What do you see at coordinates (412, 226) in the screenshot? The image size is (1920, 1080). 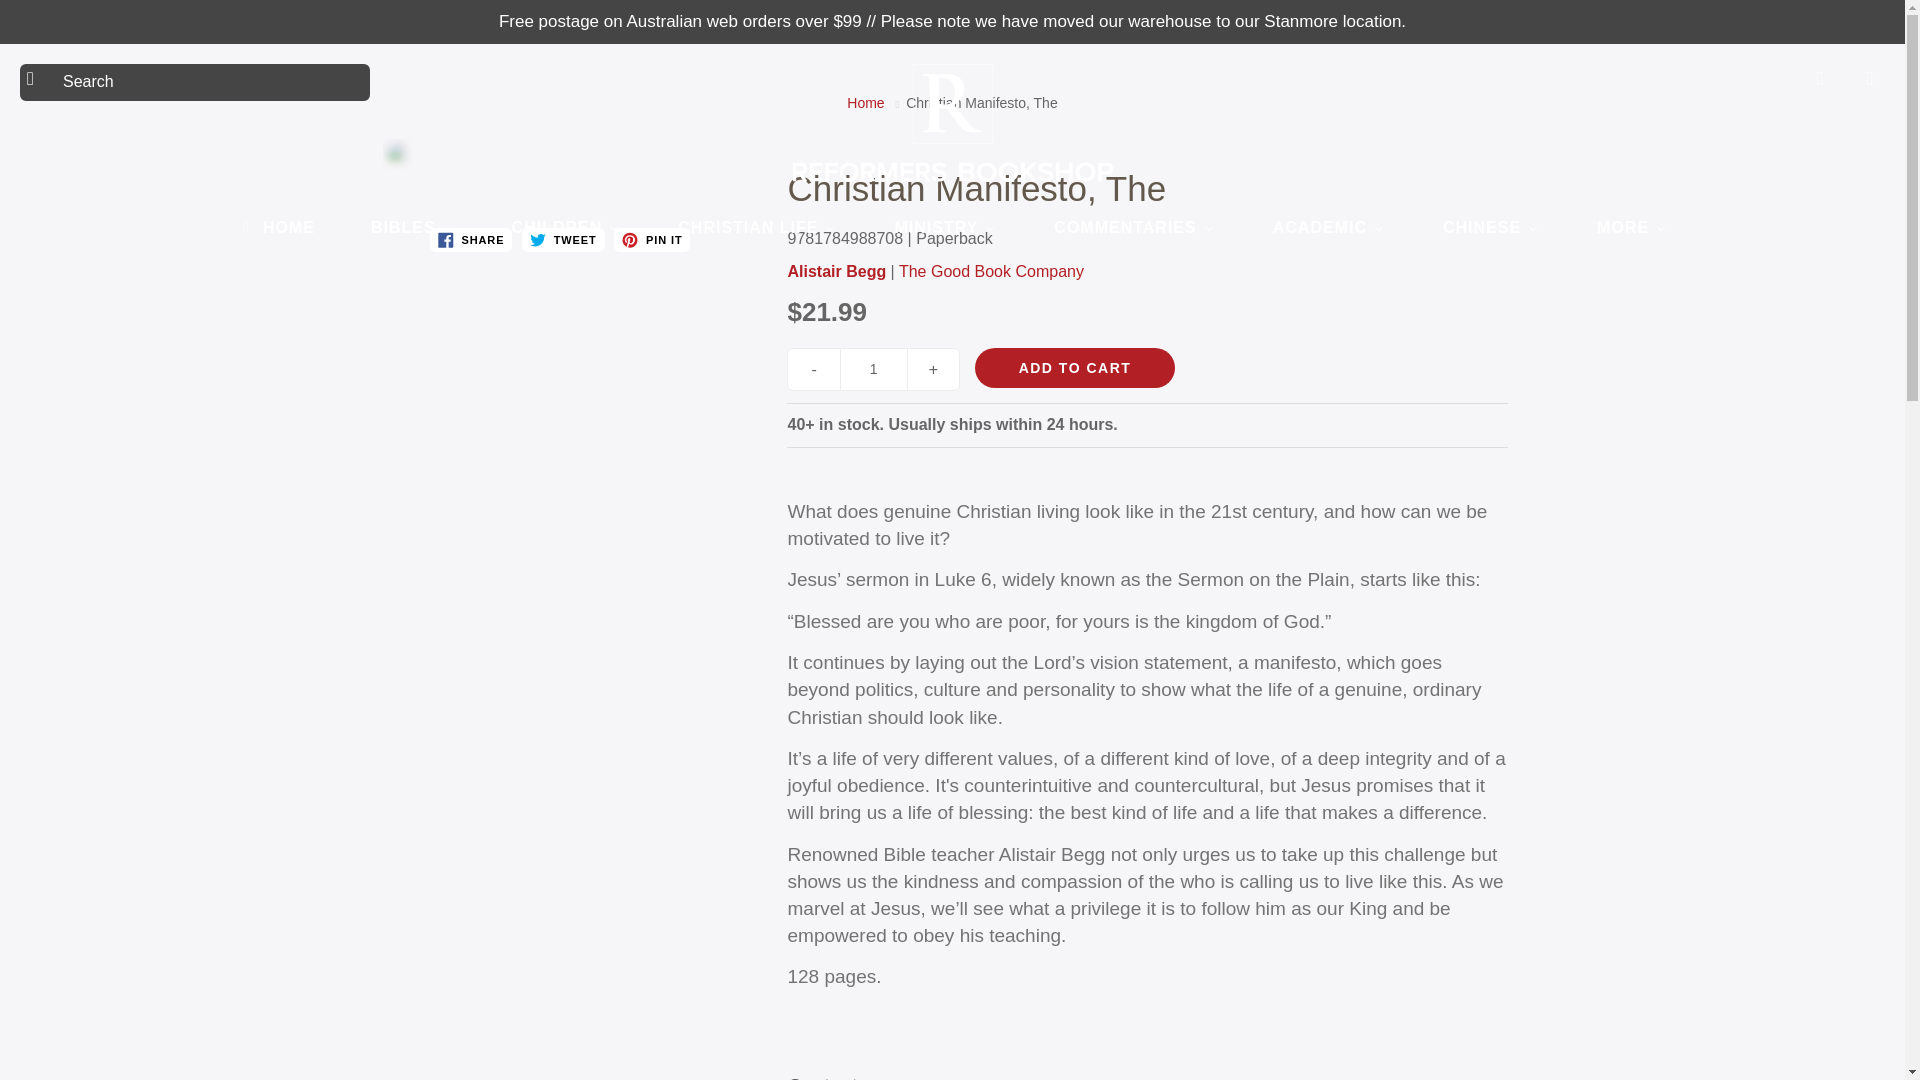 I see `BIBLES` at bounding box center [412, 226].